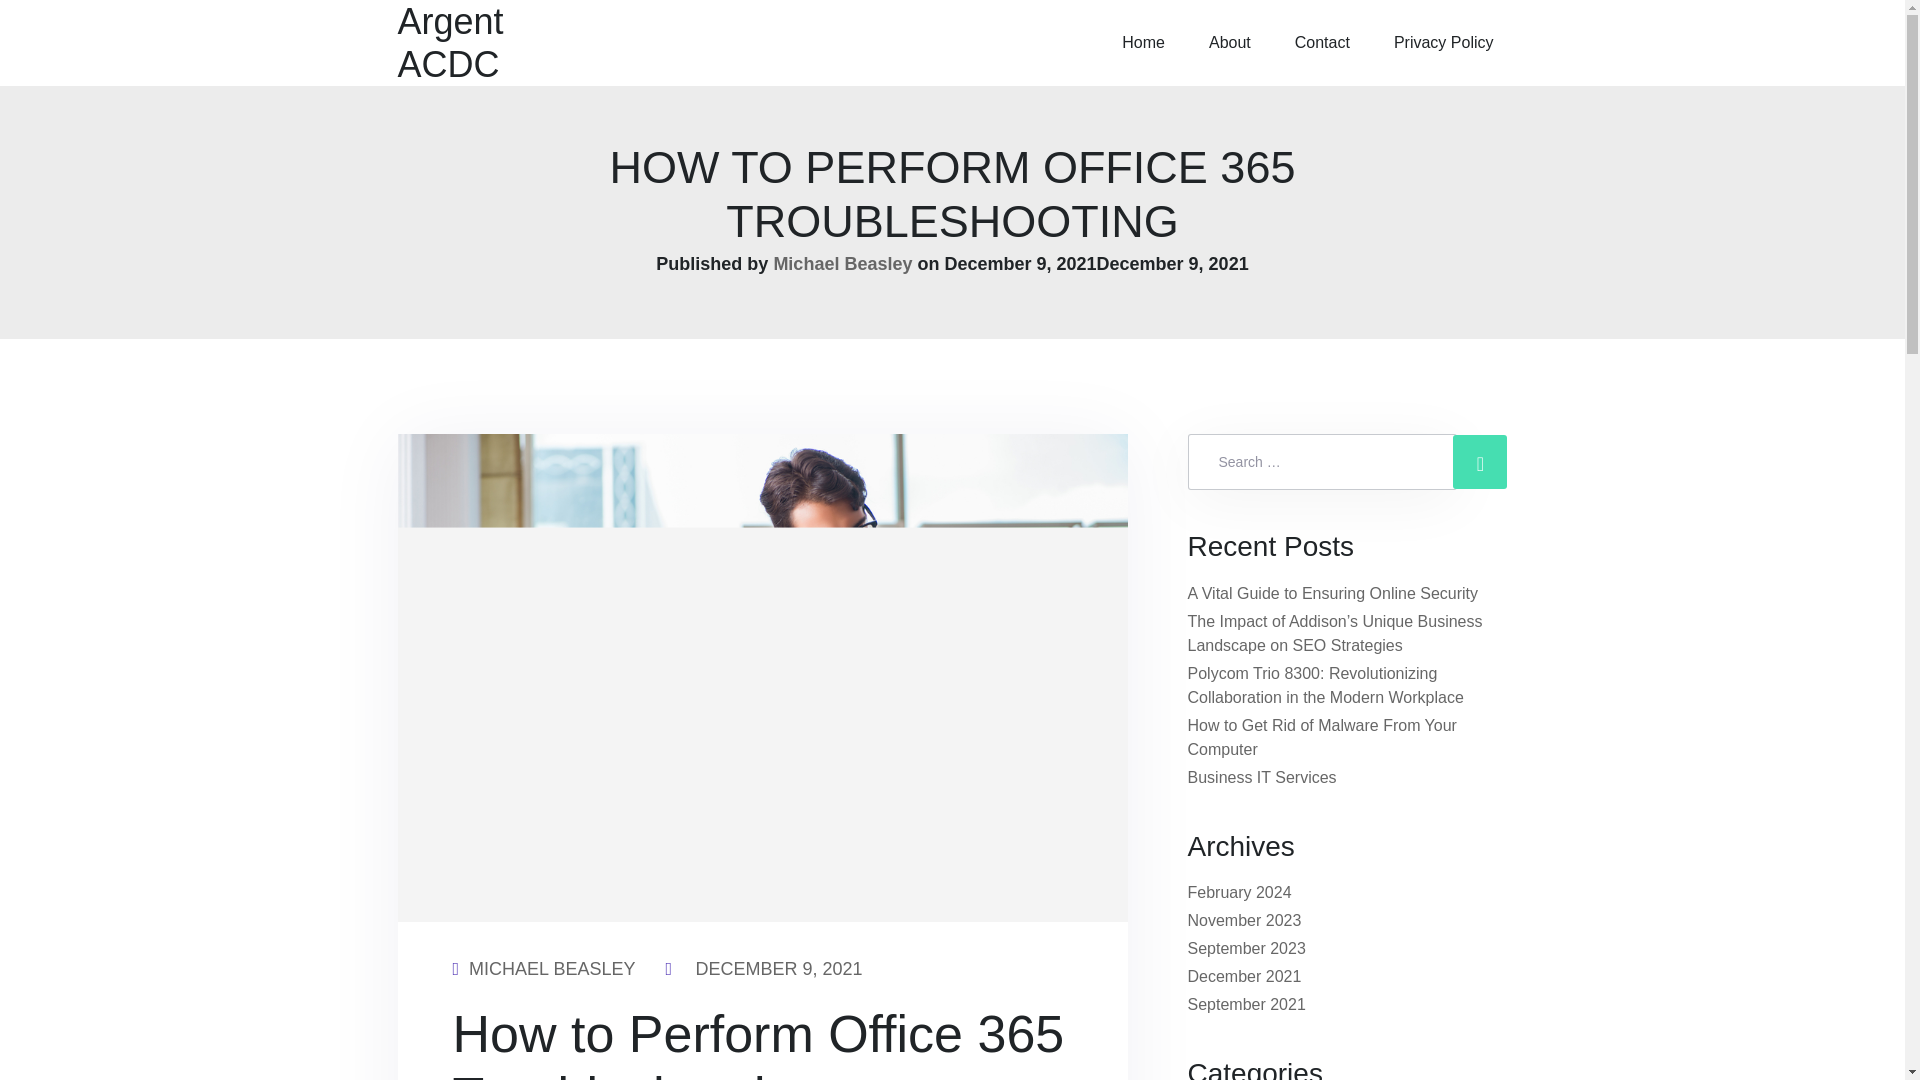 The image size is (1920, 1080). I want to click on A Vital Guide to Ensuring Online Security, so click(1333, 593).